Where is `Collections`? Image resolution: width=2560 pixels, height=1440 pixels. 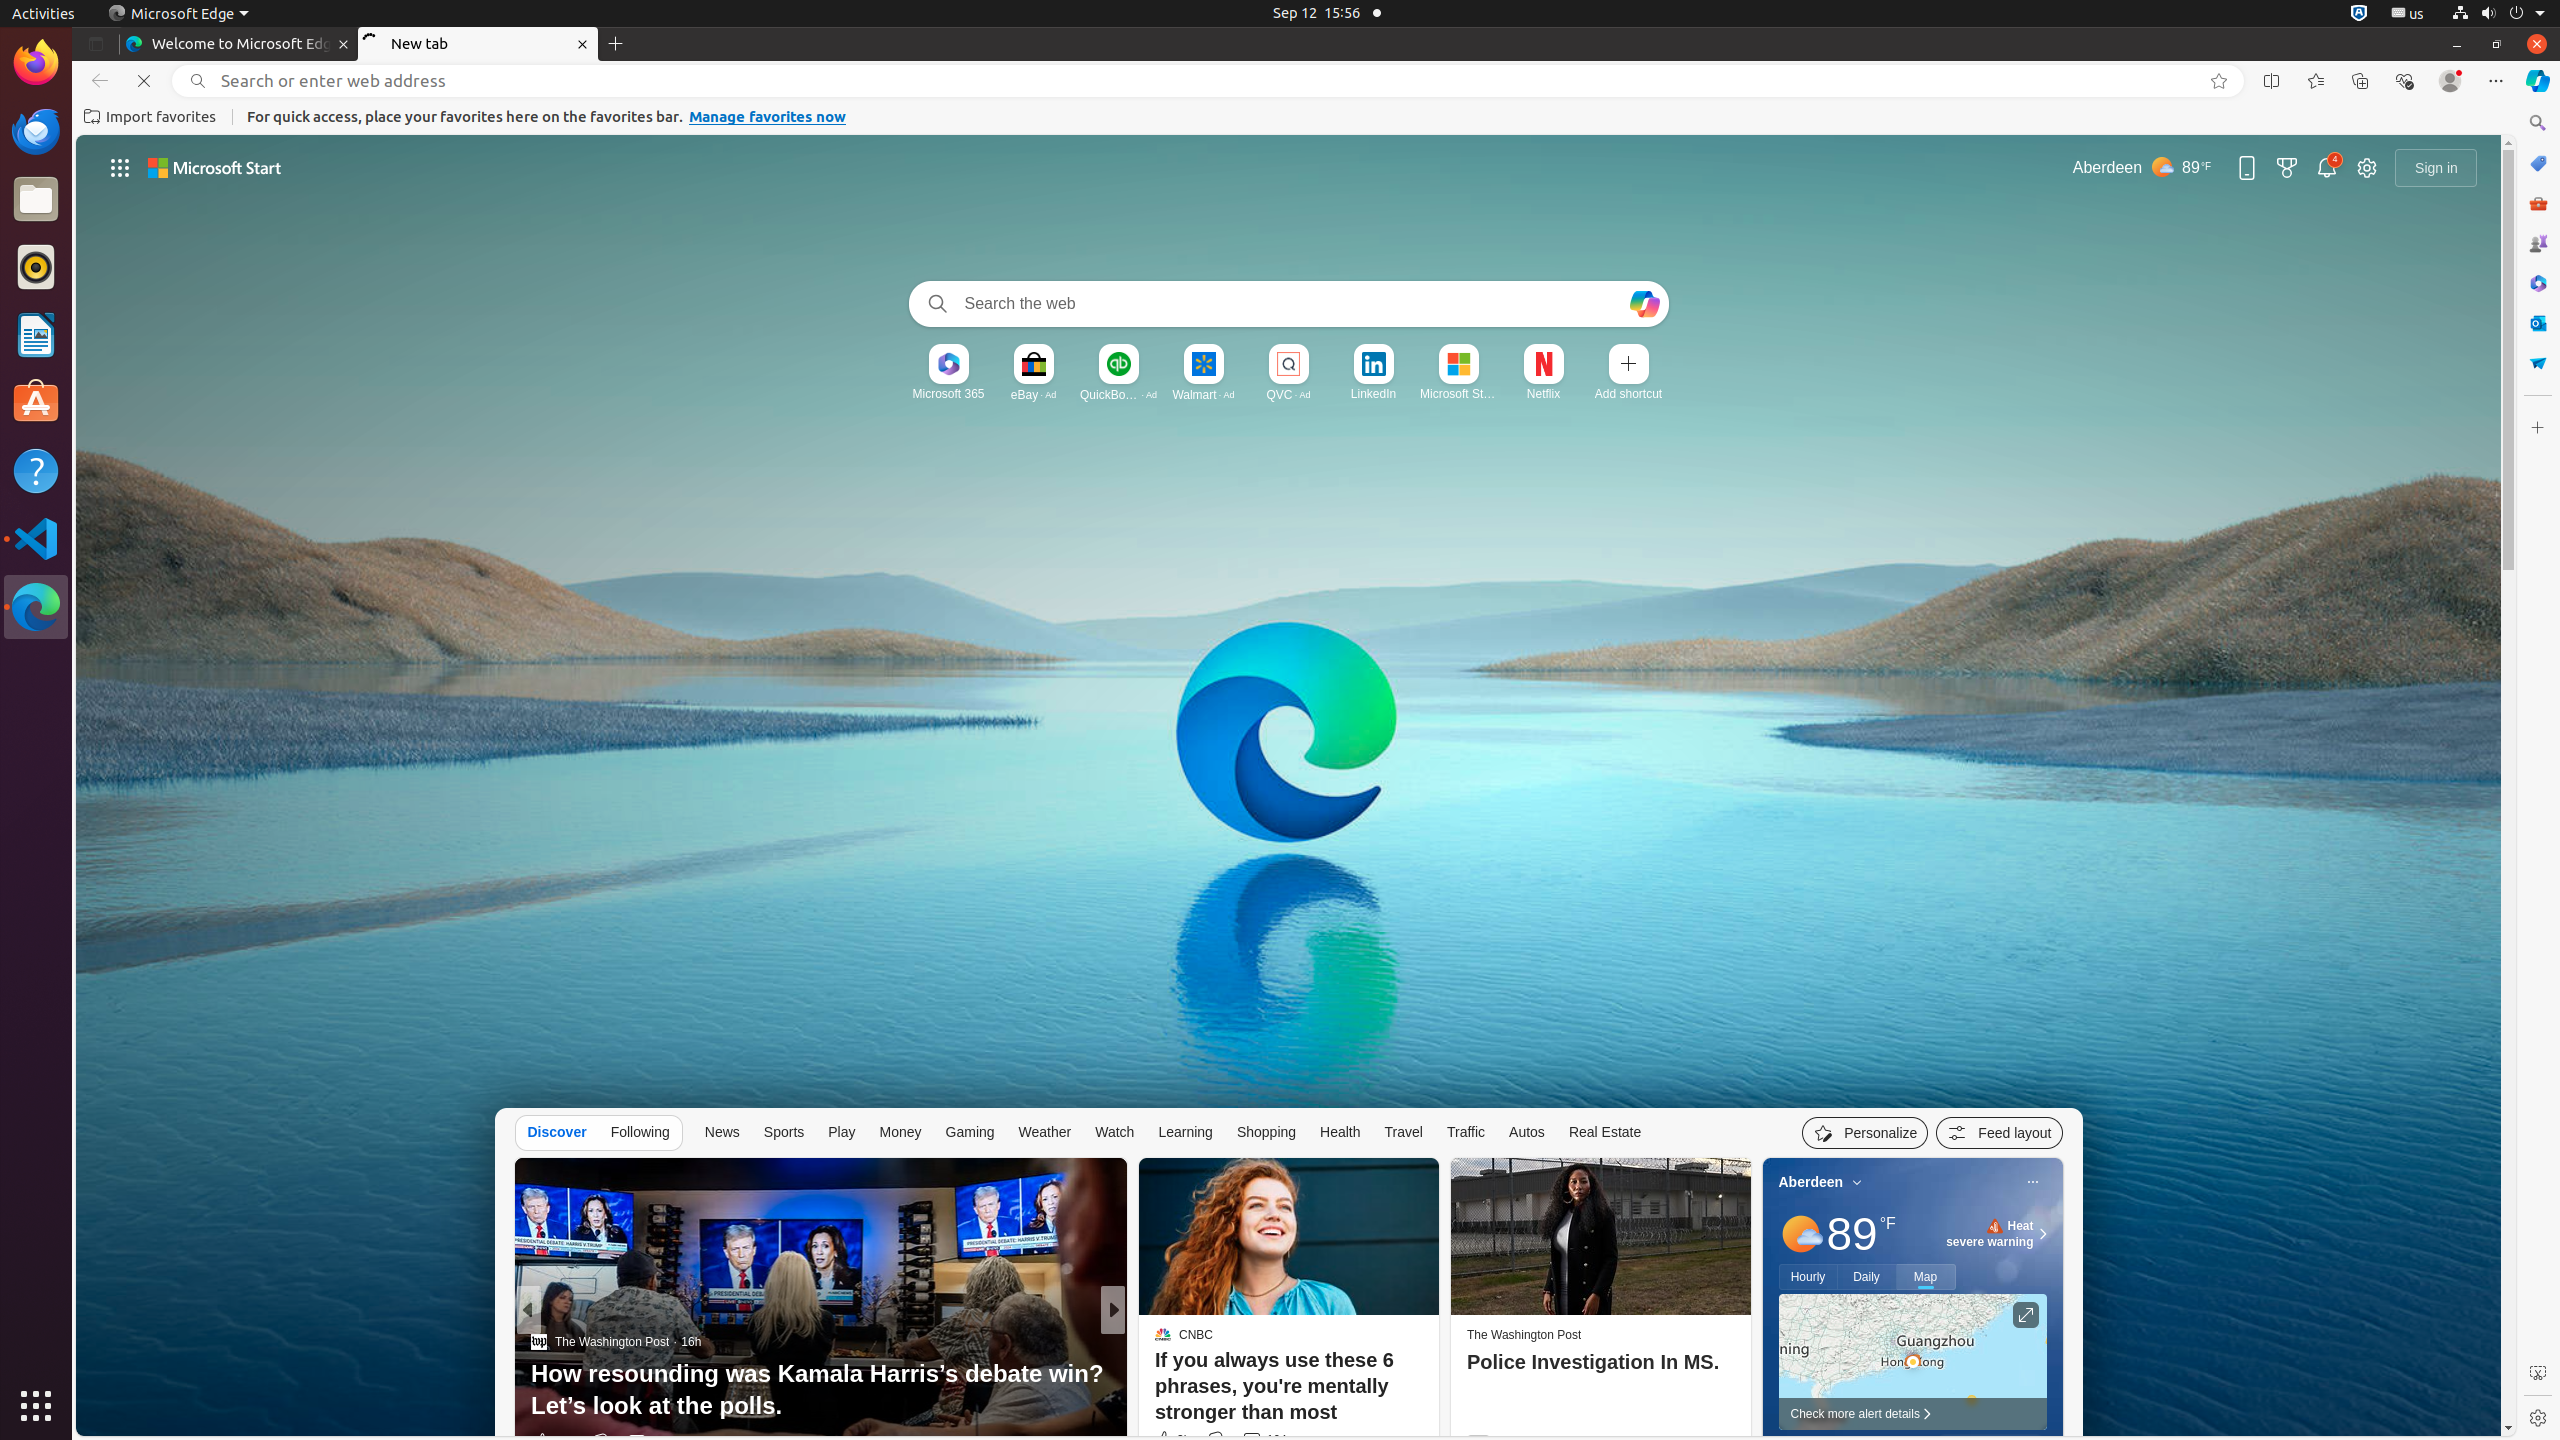 Collections is located at coordinates (2360, 81).